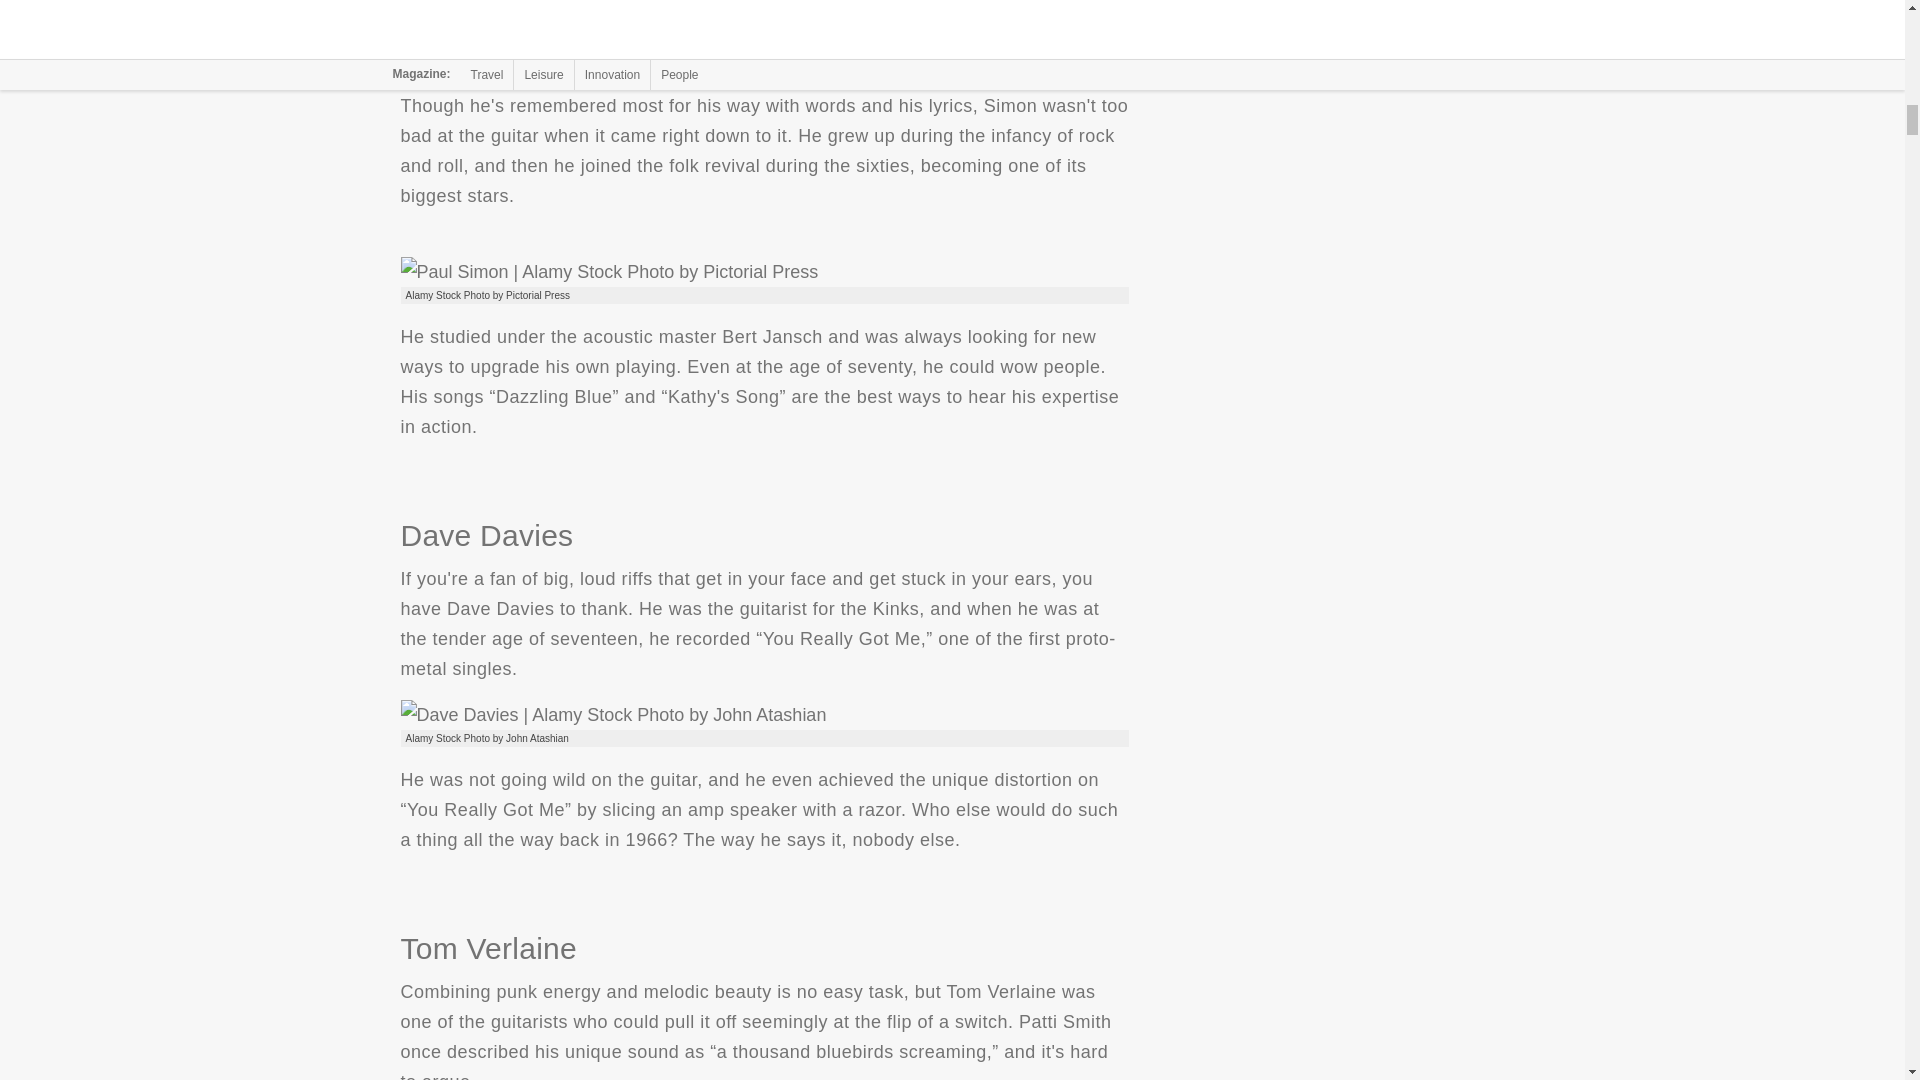  I want to click on Paul Simon, so click(608, 272).